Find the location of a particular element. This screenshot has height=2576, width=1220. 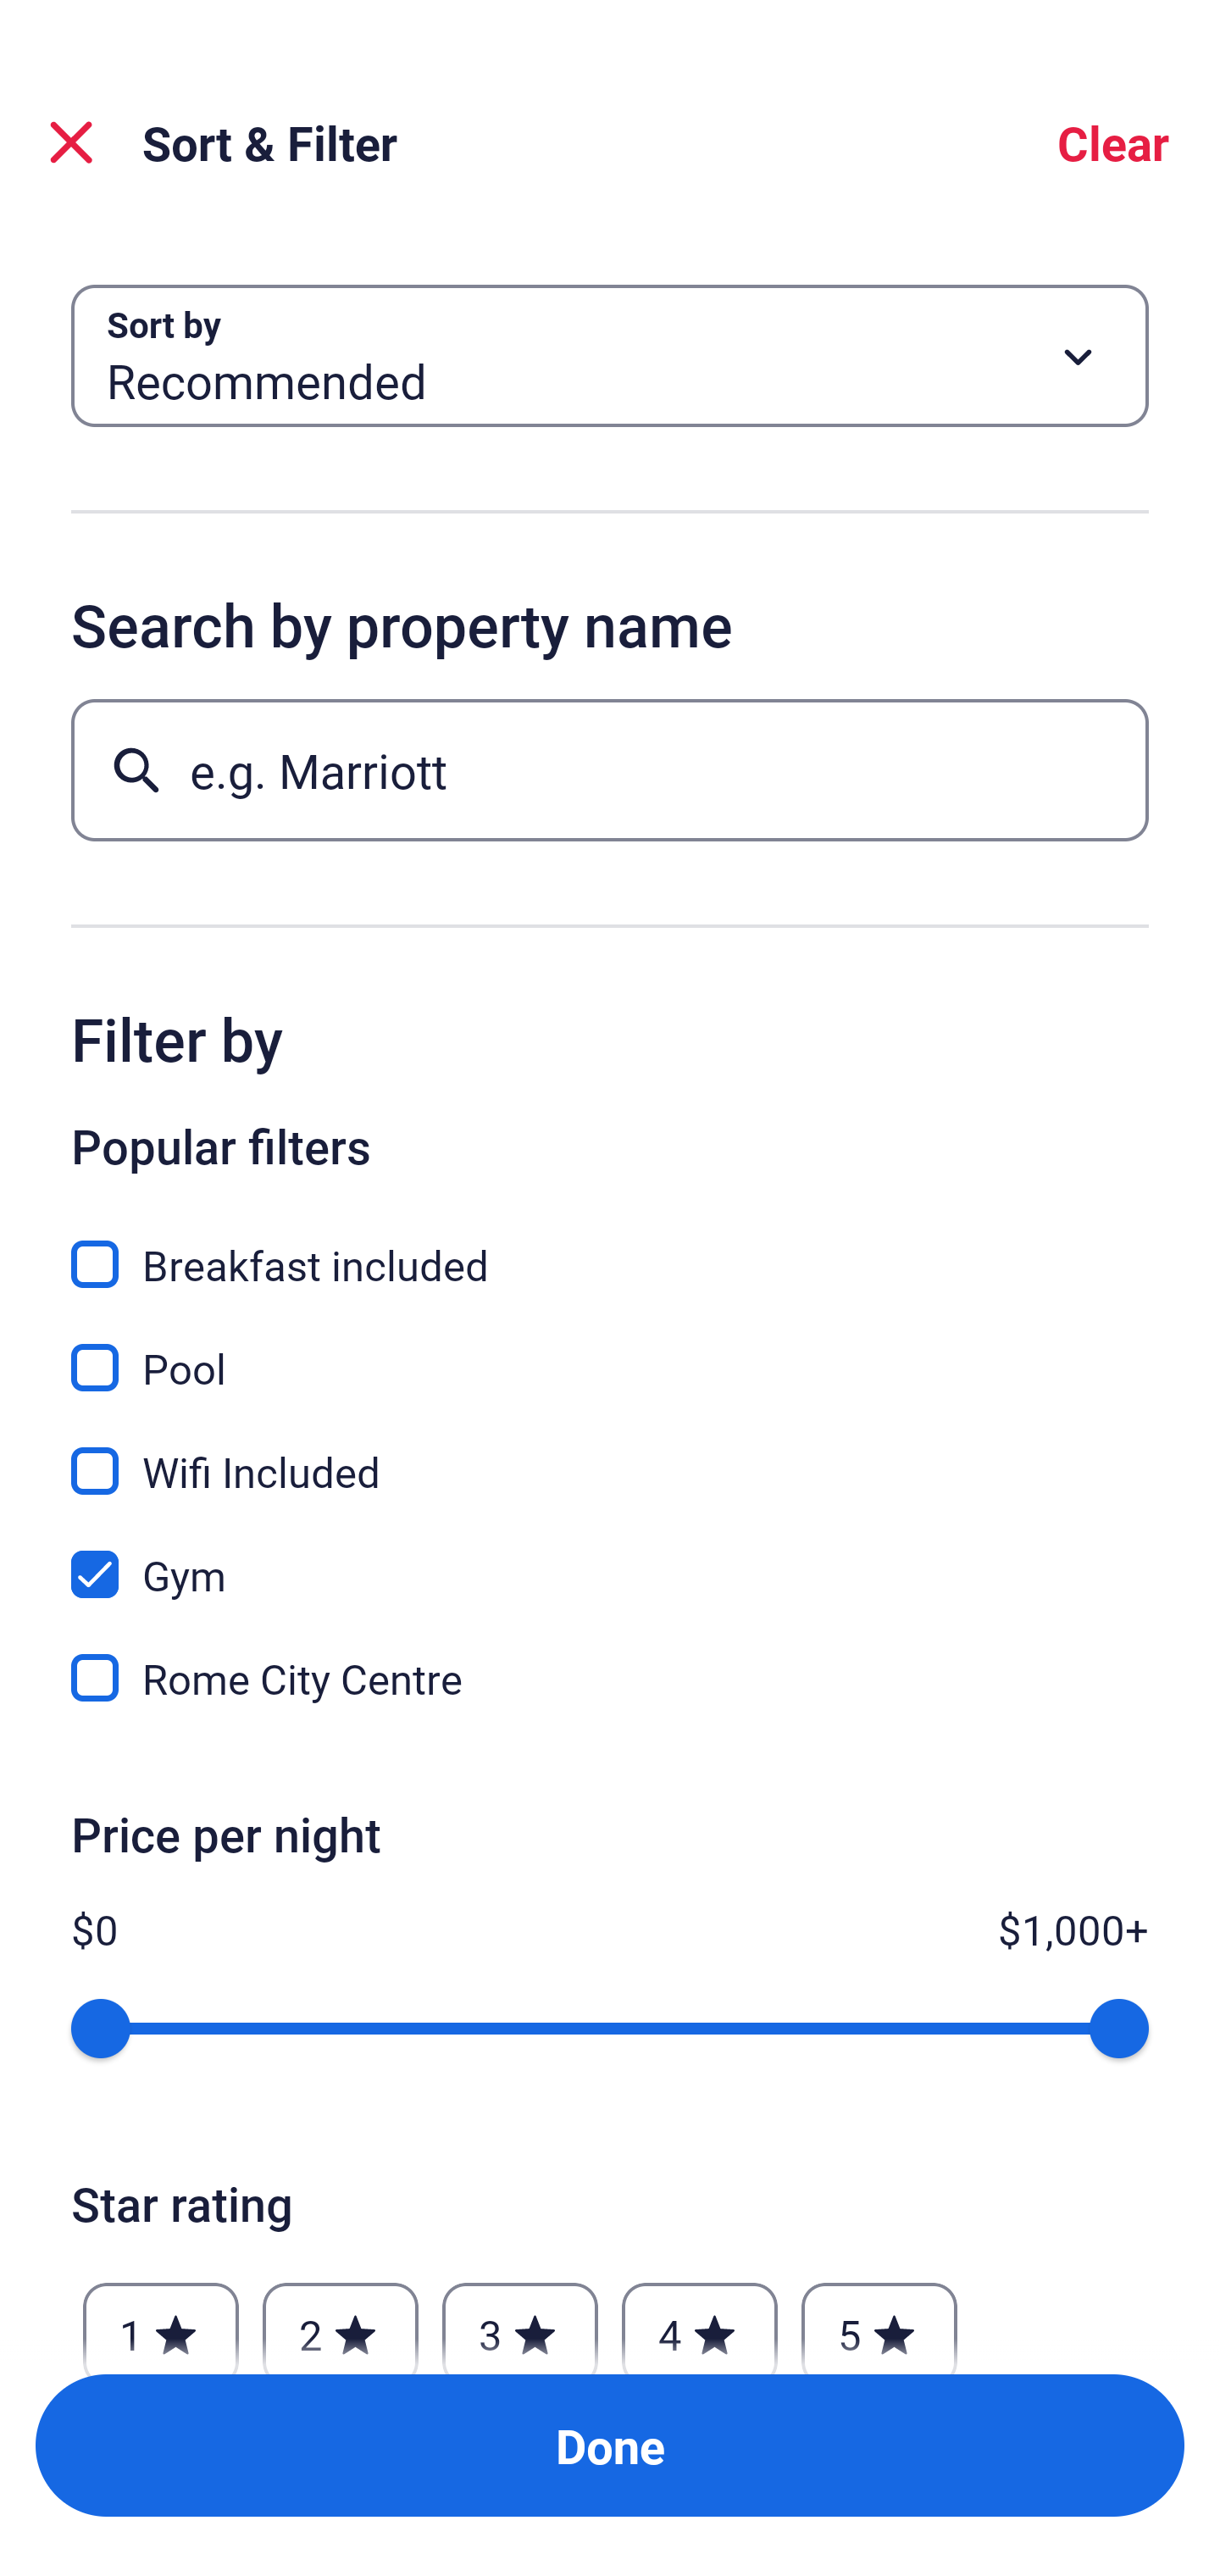

e.g. Marriott Button is located at coordinates (610, 769).